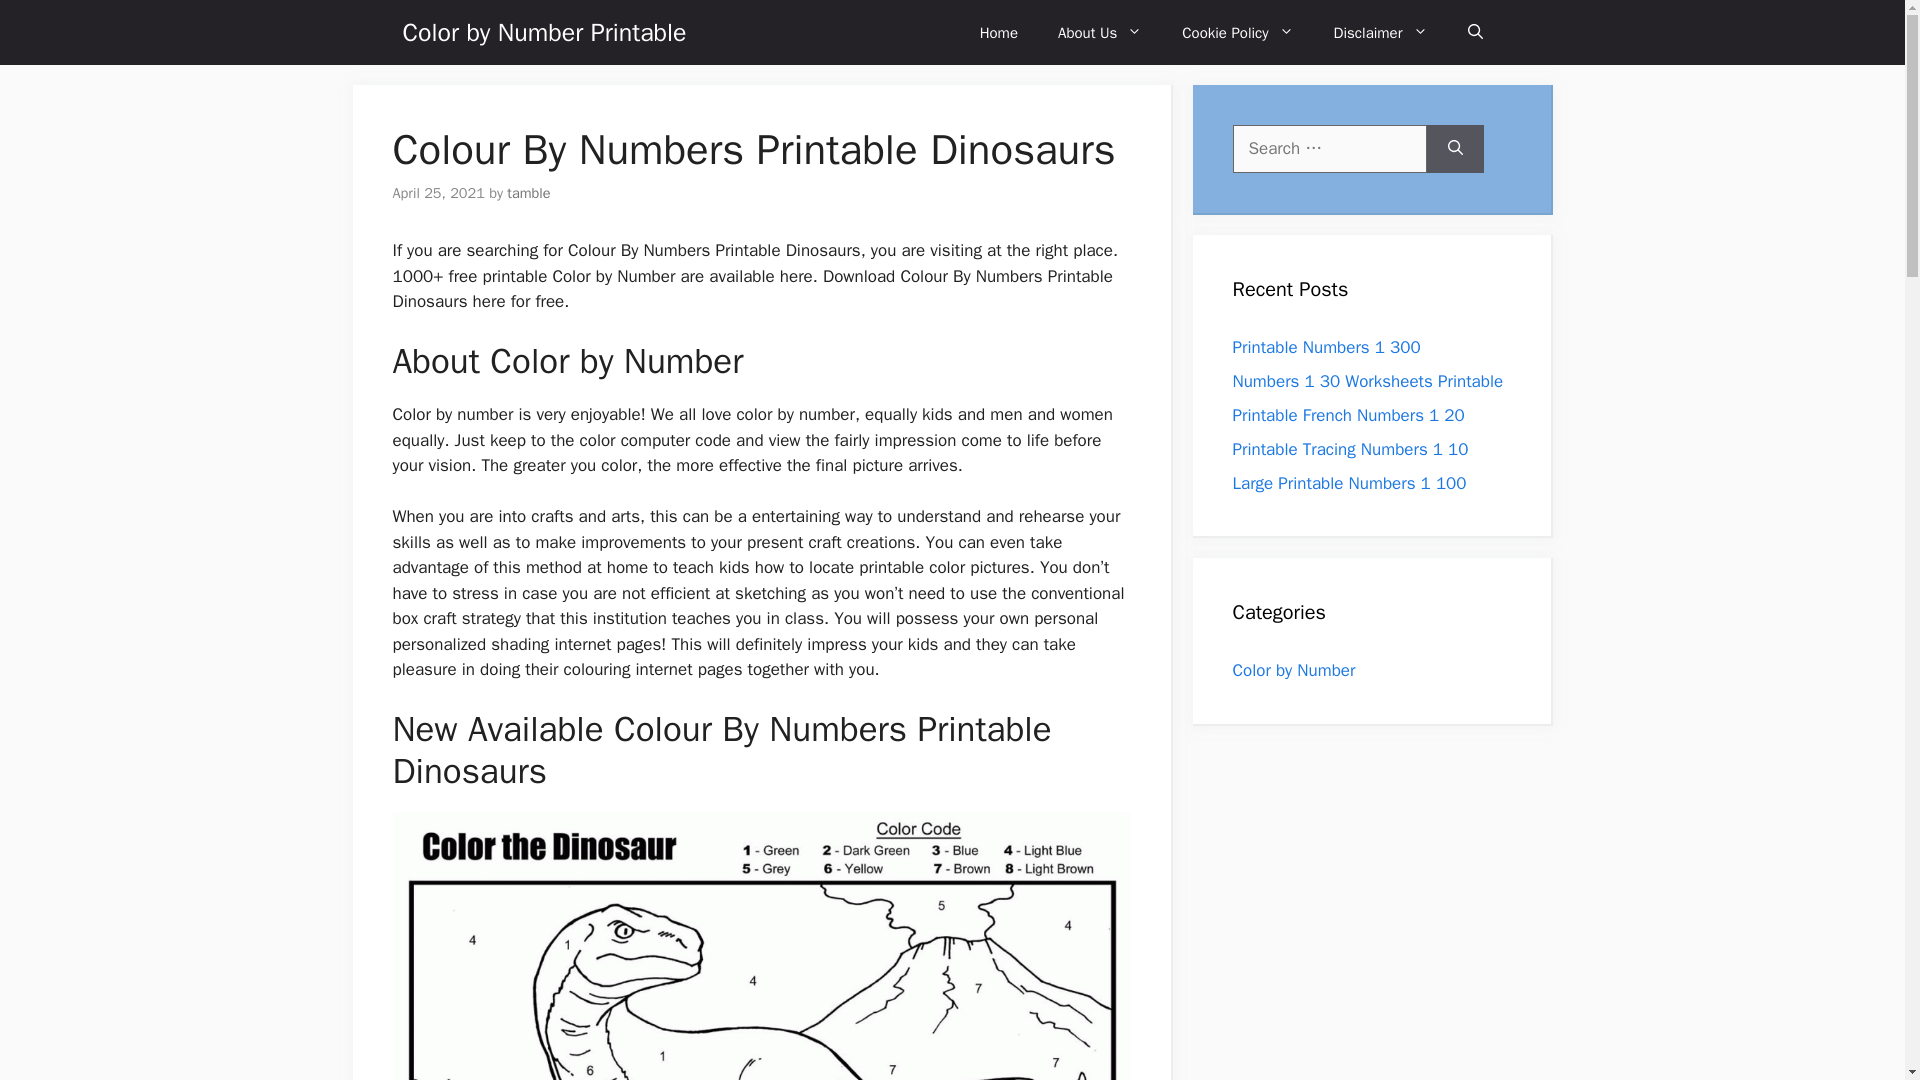  What do you see at coordinates (1368, 380) in the screenshot?
I see `Numbers 1 30 Worksheets Printable` at bounding box center [1368, 380].